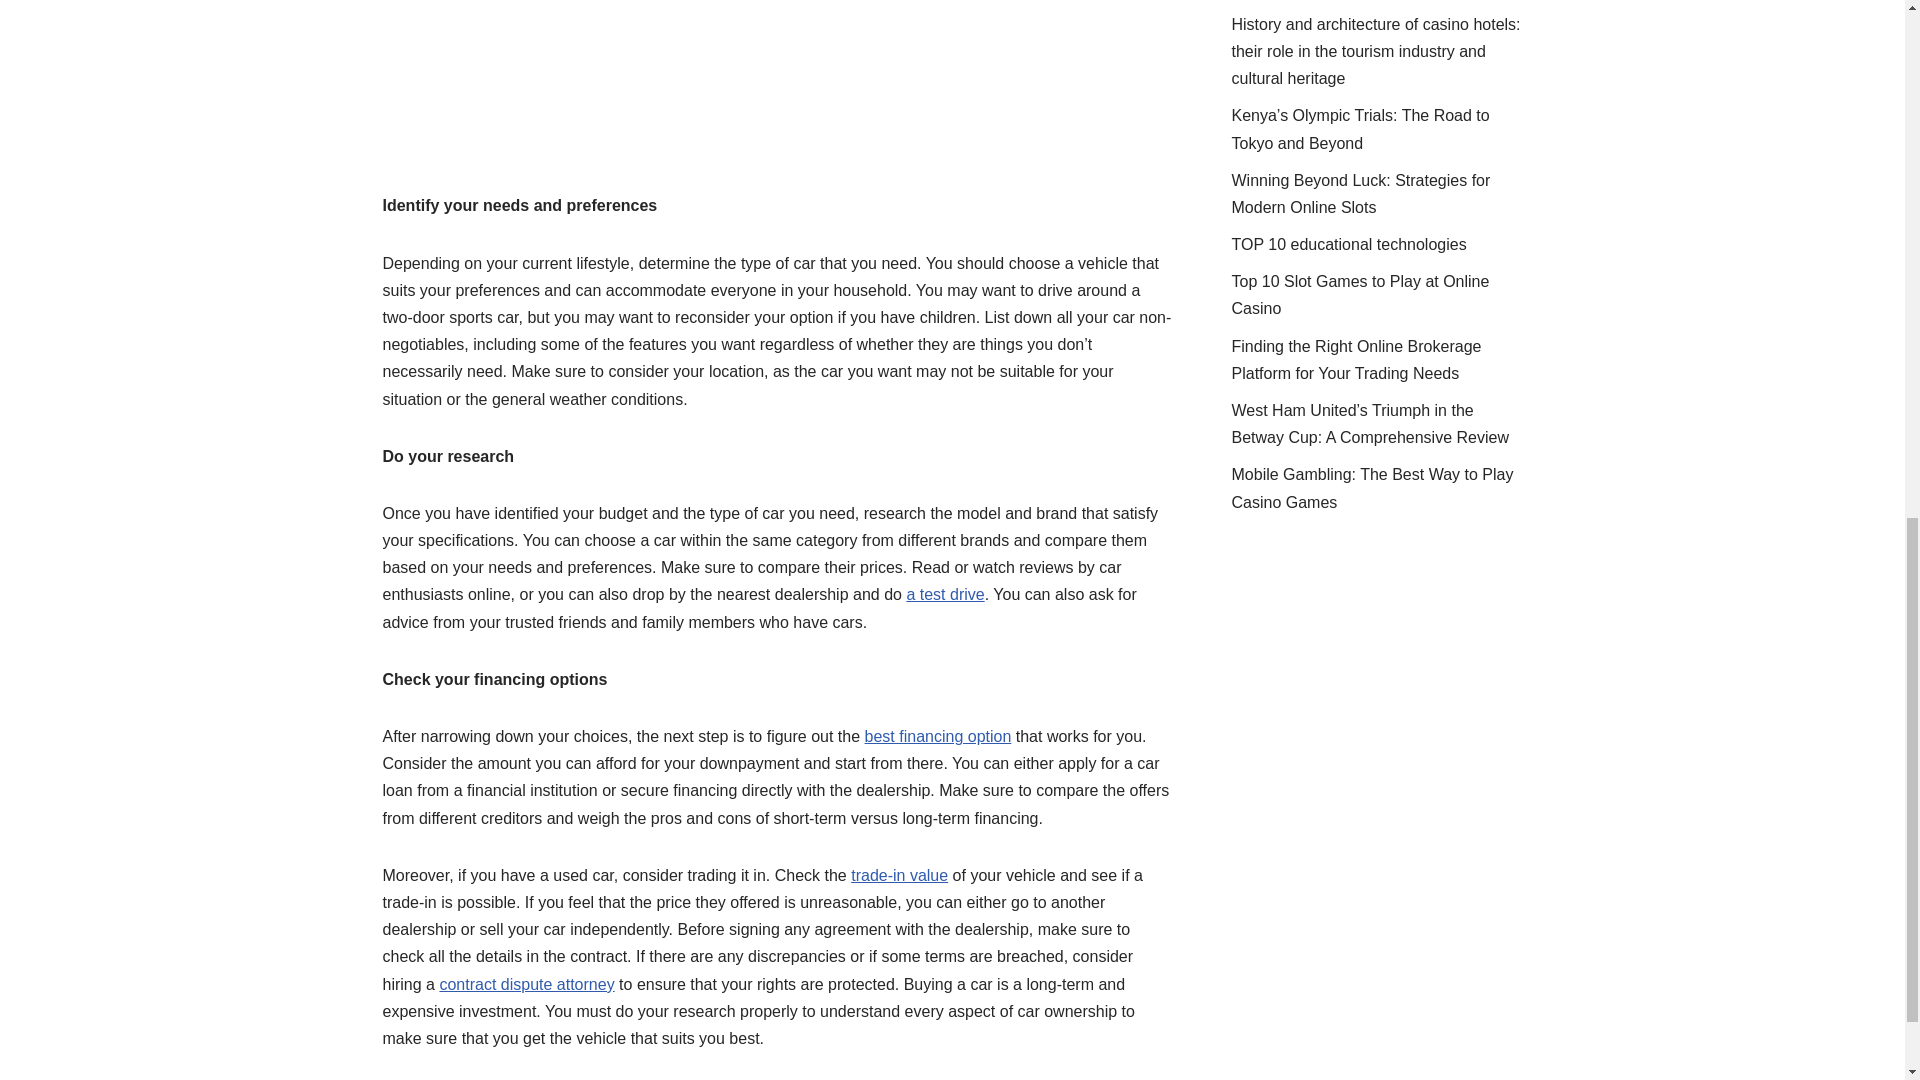 This screenshot has height=1080, width=1920. I want to click on trade-in value, so click(899, 876).